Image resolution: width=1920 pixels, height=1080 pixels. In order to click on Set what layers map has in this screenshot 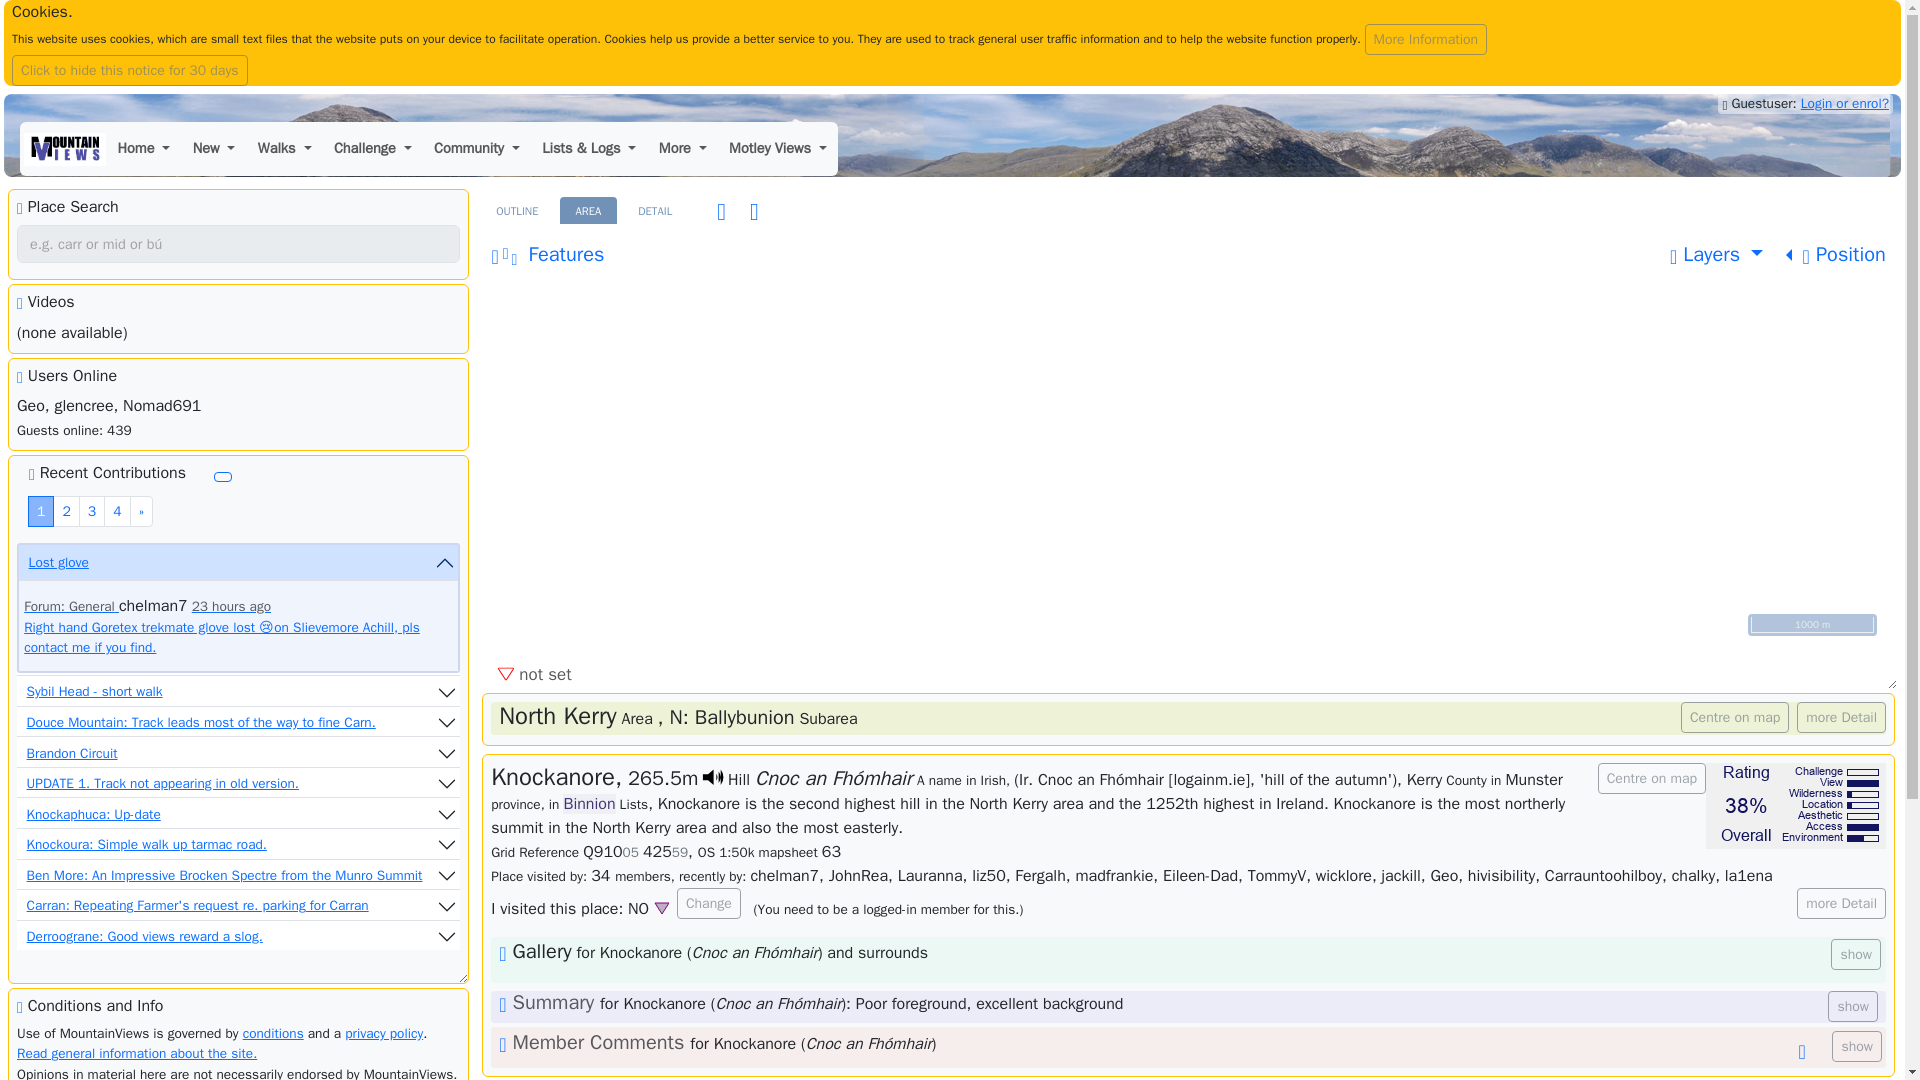, I will do `click(1716, 254)`.